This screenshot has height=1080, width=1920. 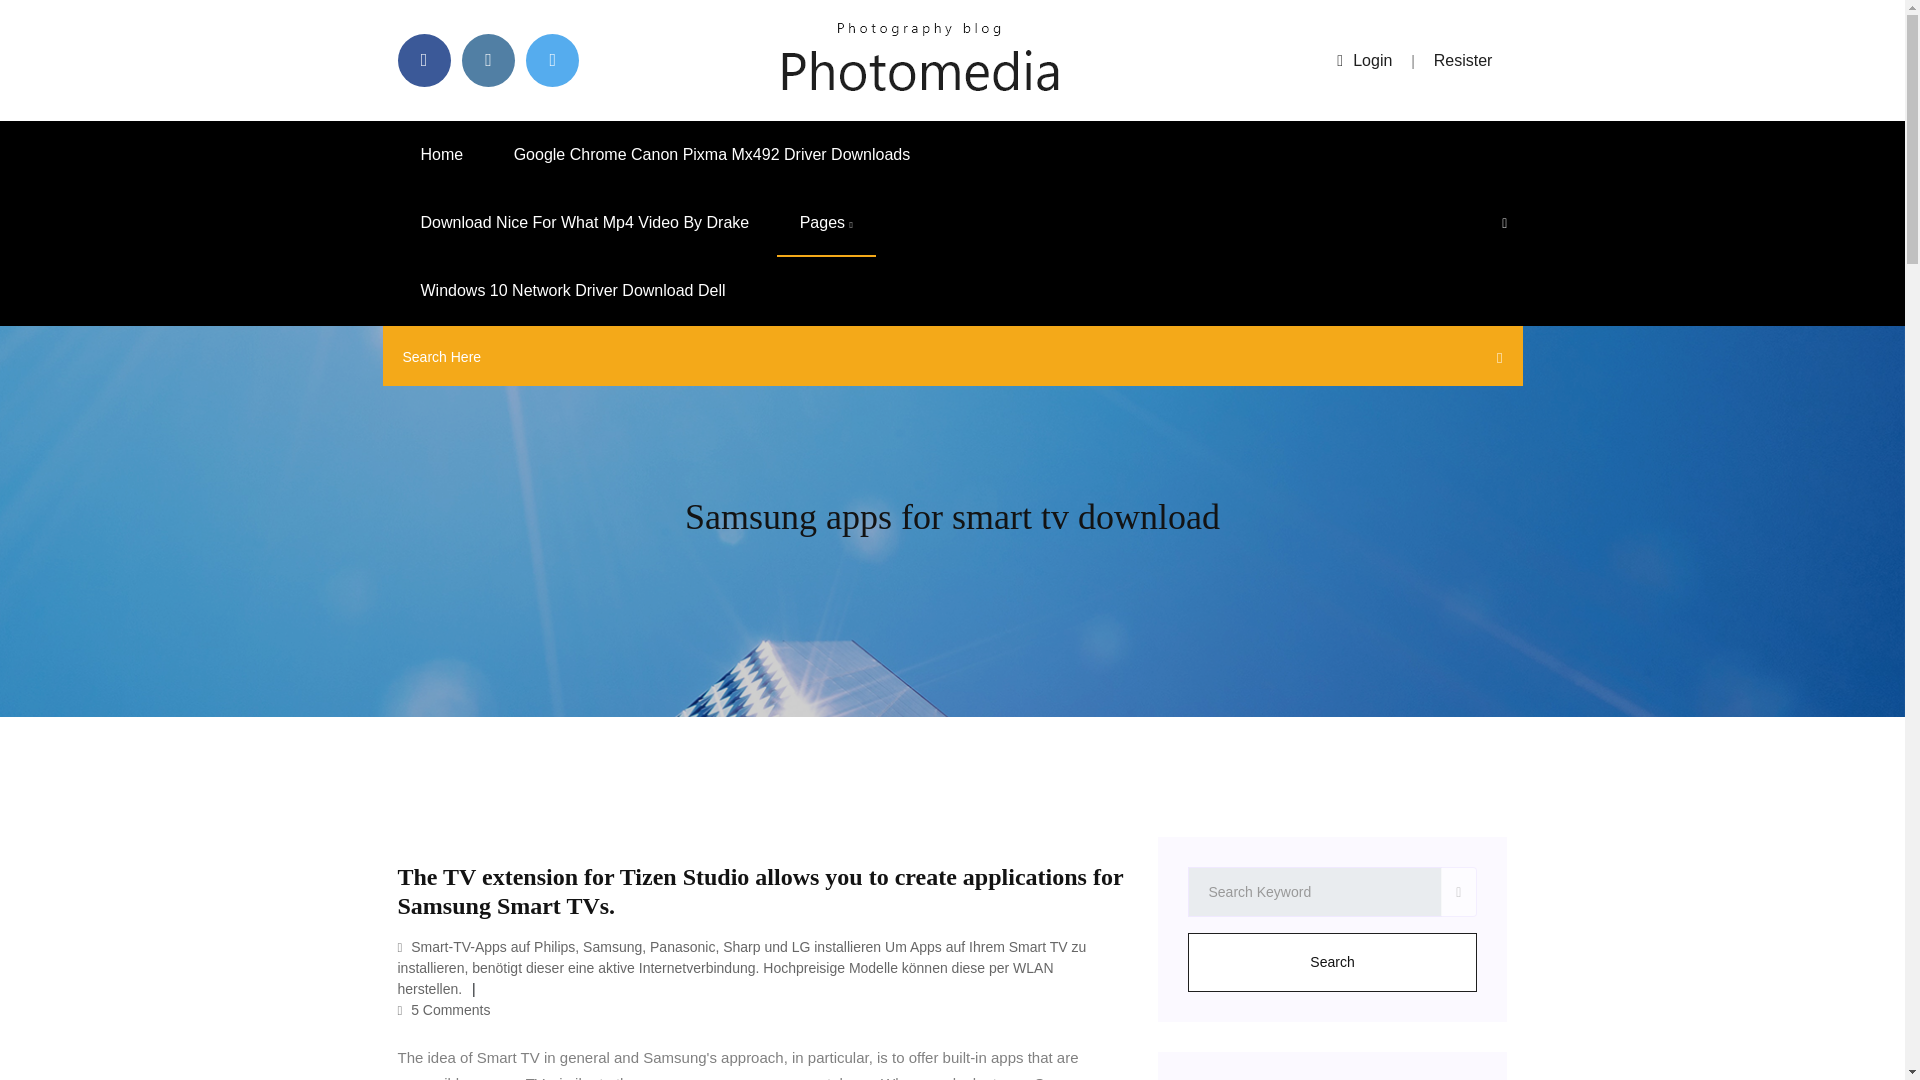 I want to click on Home, so click(x=442, y=154).